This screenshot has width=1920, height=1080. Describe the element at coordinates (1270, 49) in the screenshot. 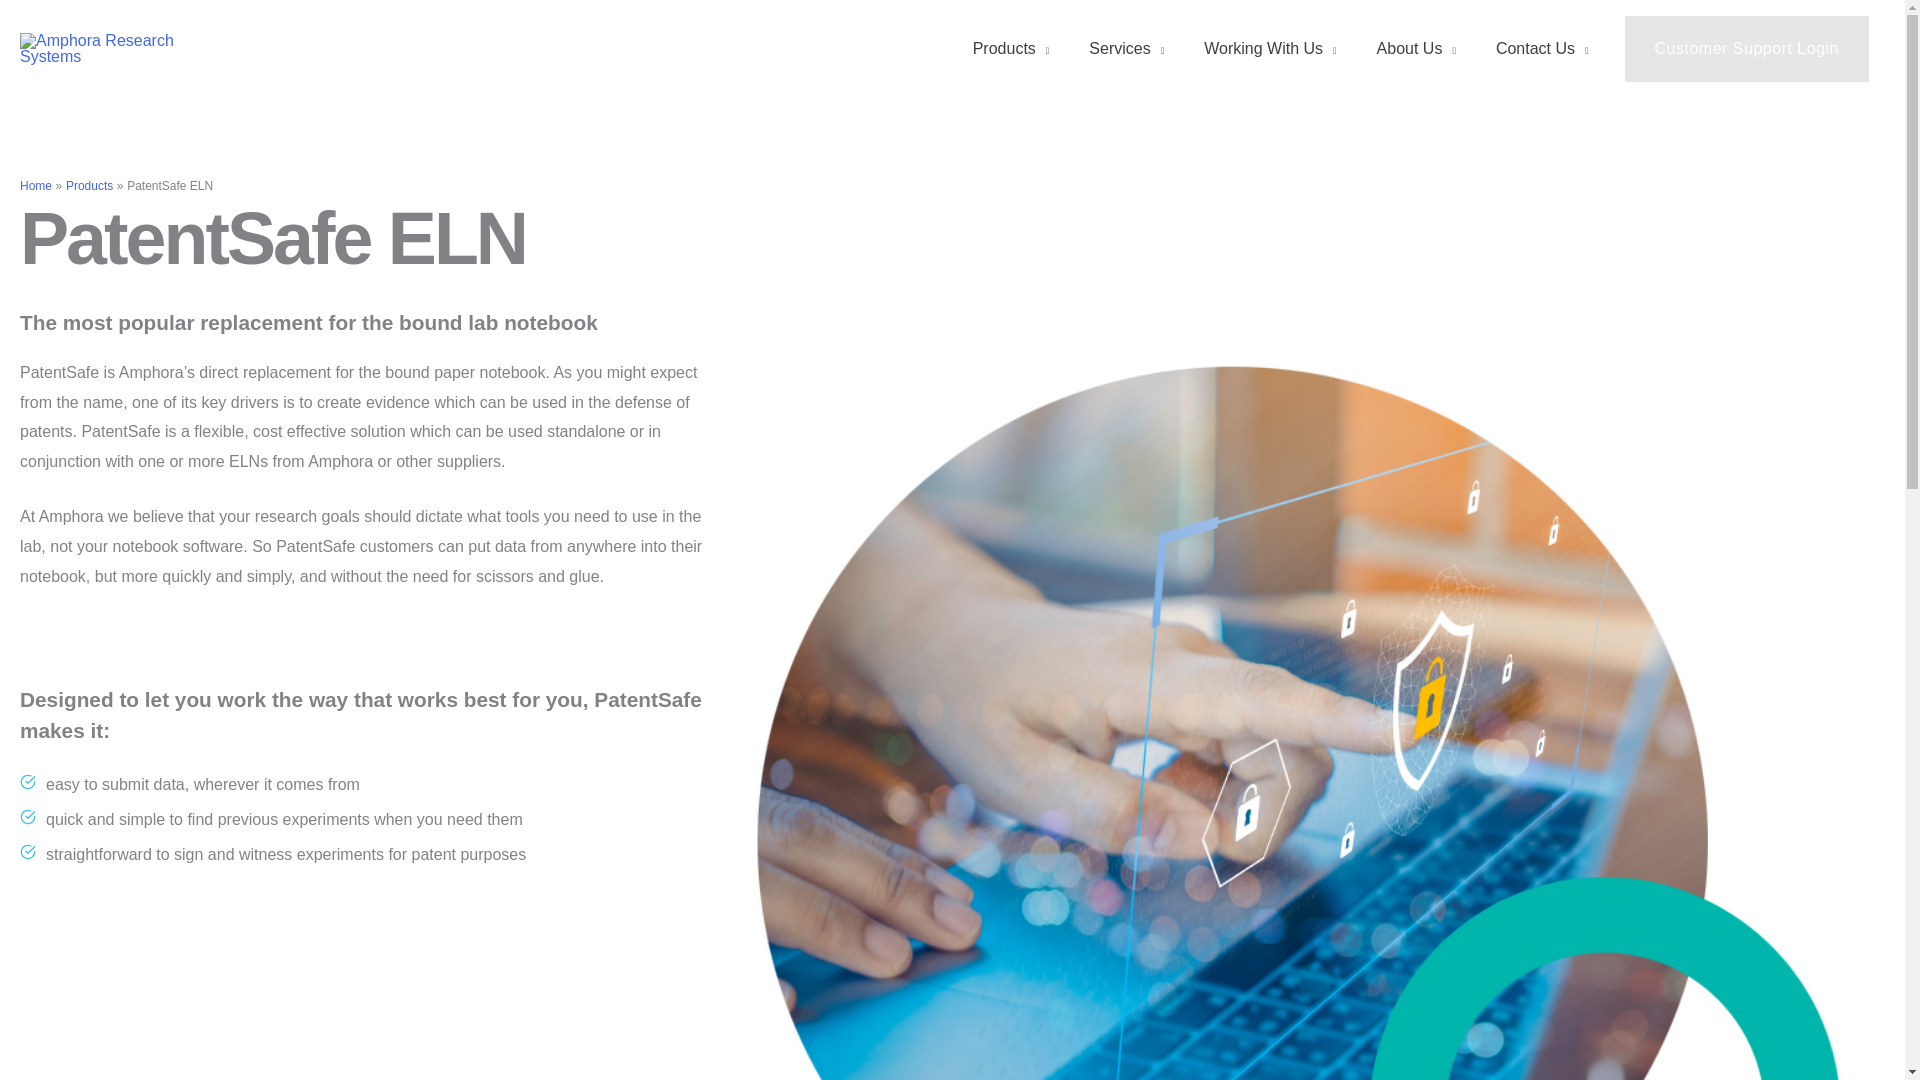

I see `Working With Us` at that location.